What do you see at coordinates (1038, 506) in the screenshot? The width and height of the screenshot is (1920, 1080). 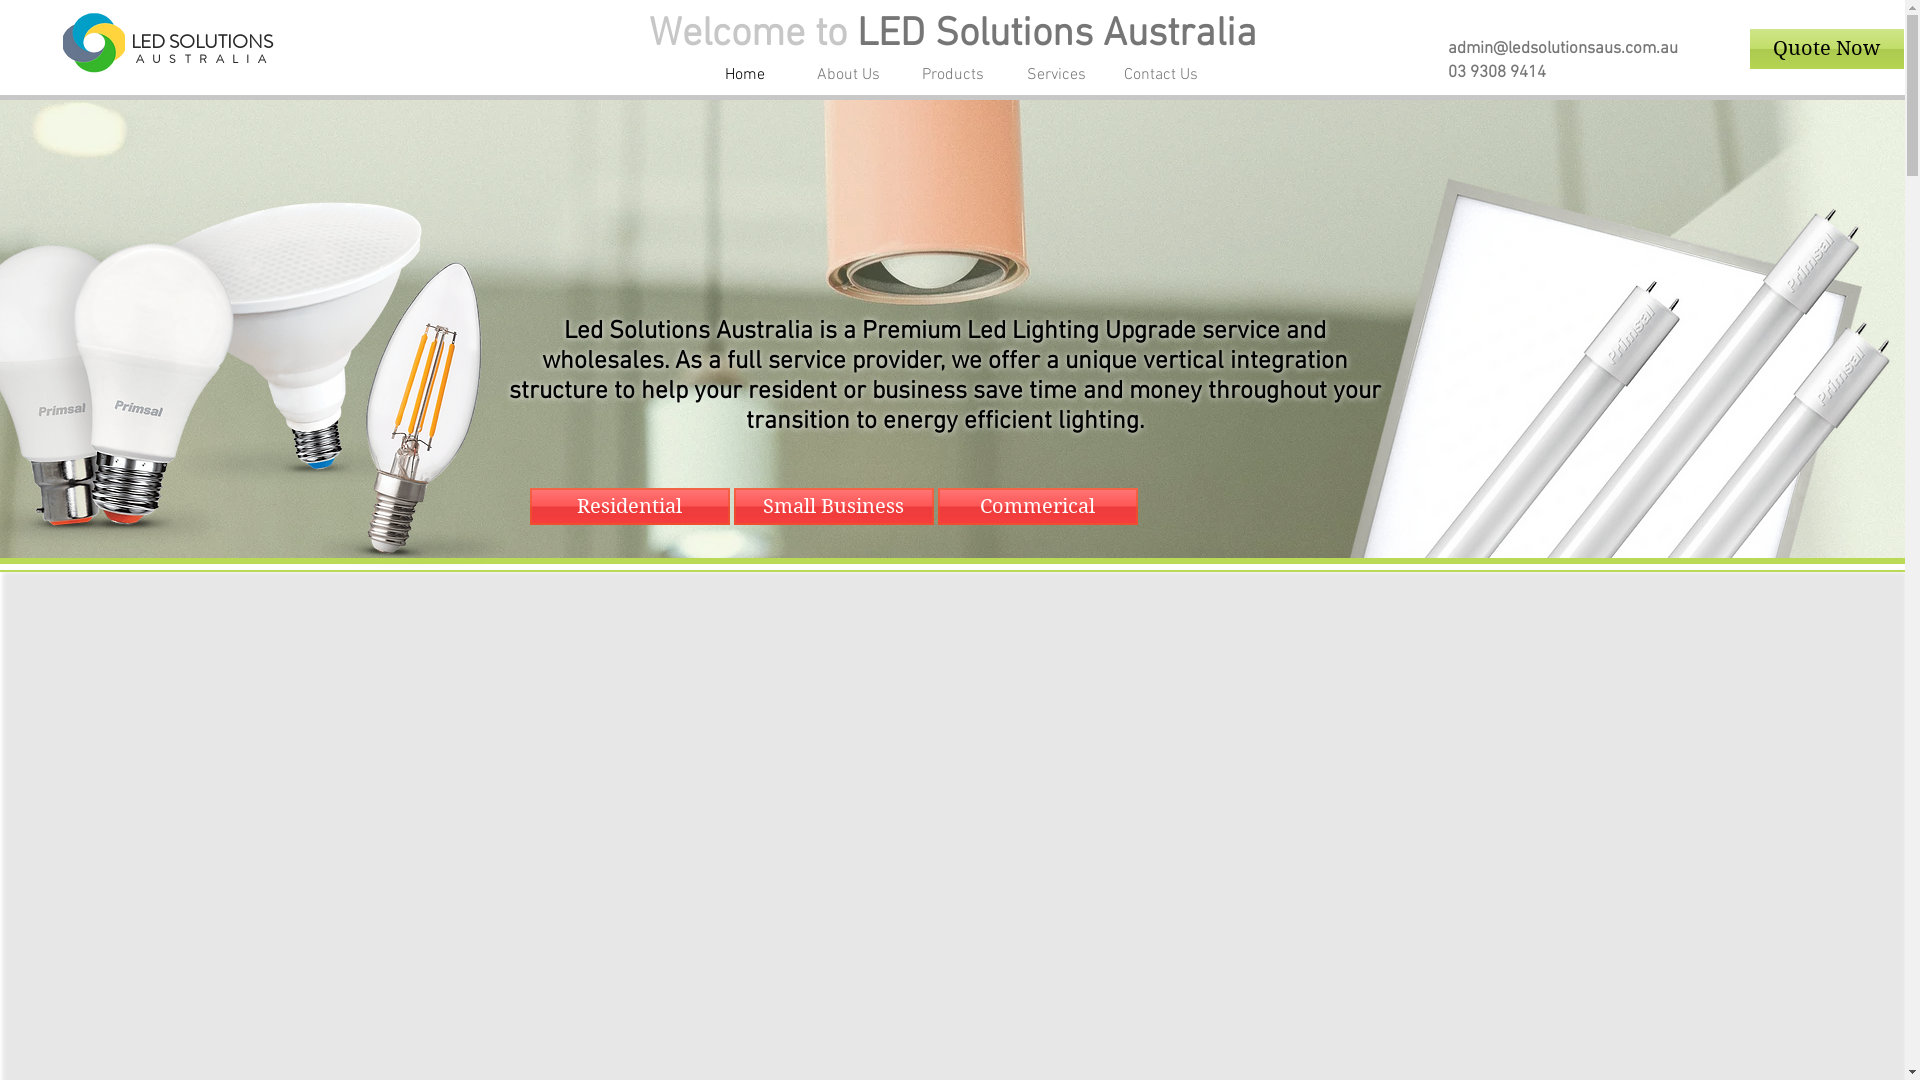 I see `Commerical` at bounding box center [1038, 506].